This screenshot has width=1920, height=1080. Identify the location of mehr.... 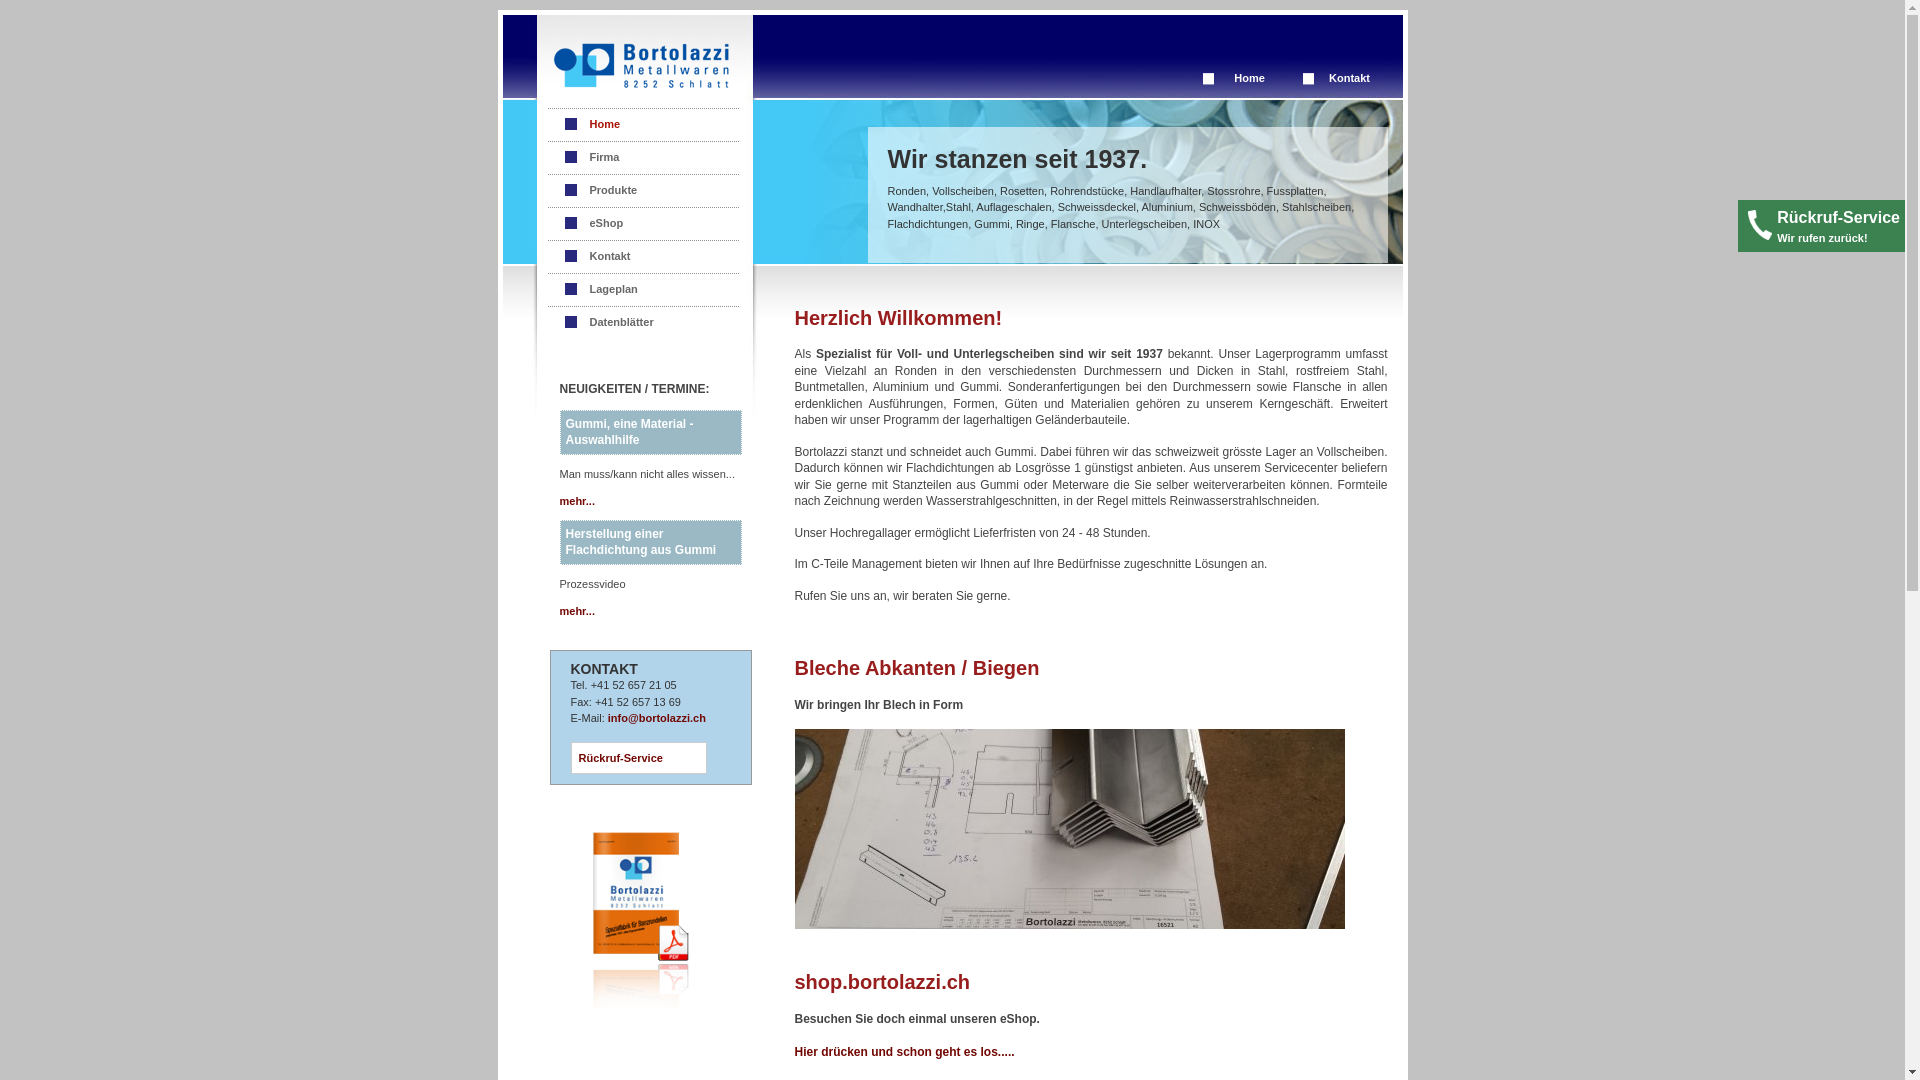
(578, 501).